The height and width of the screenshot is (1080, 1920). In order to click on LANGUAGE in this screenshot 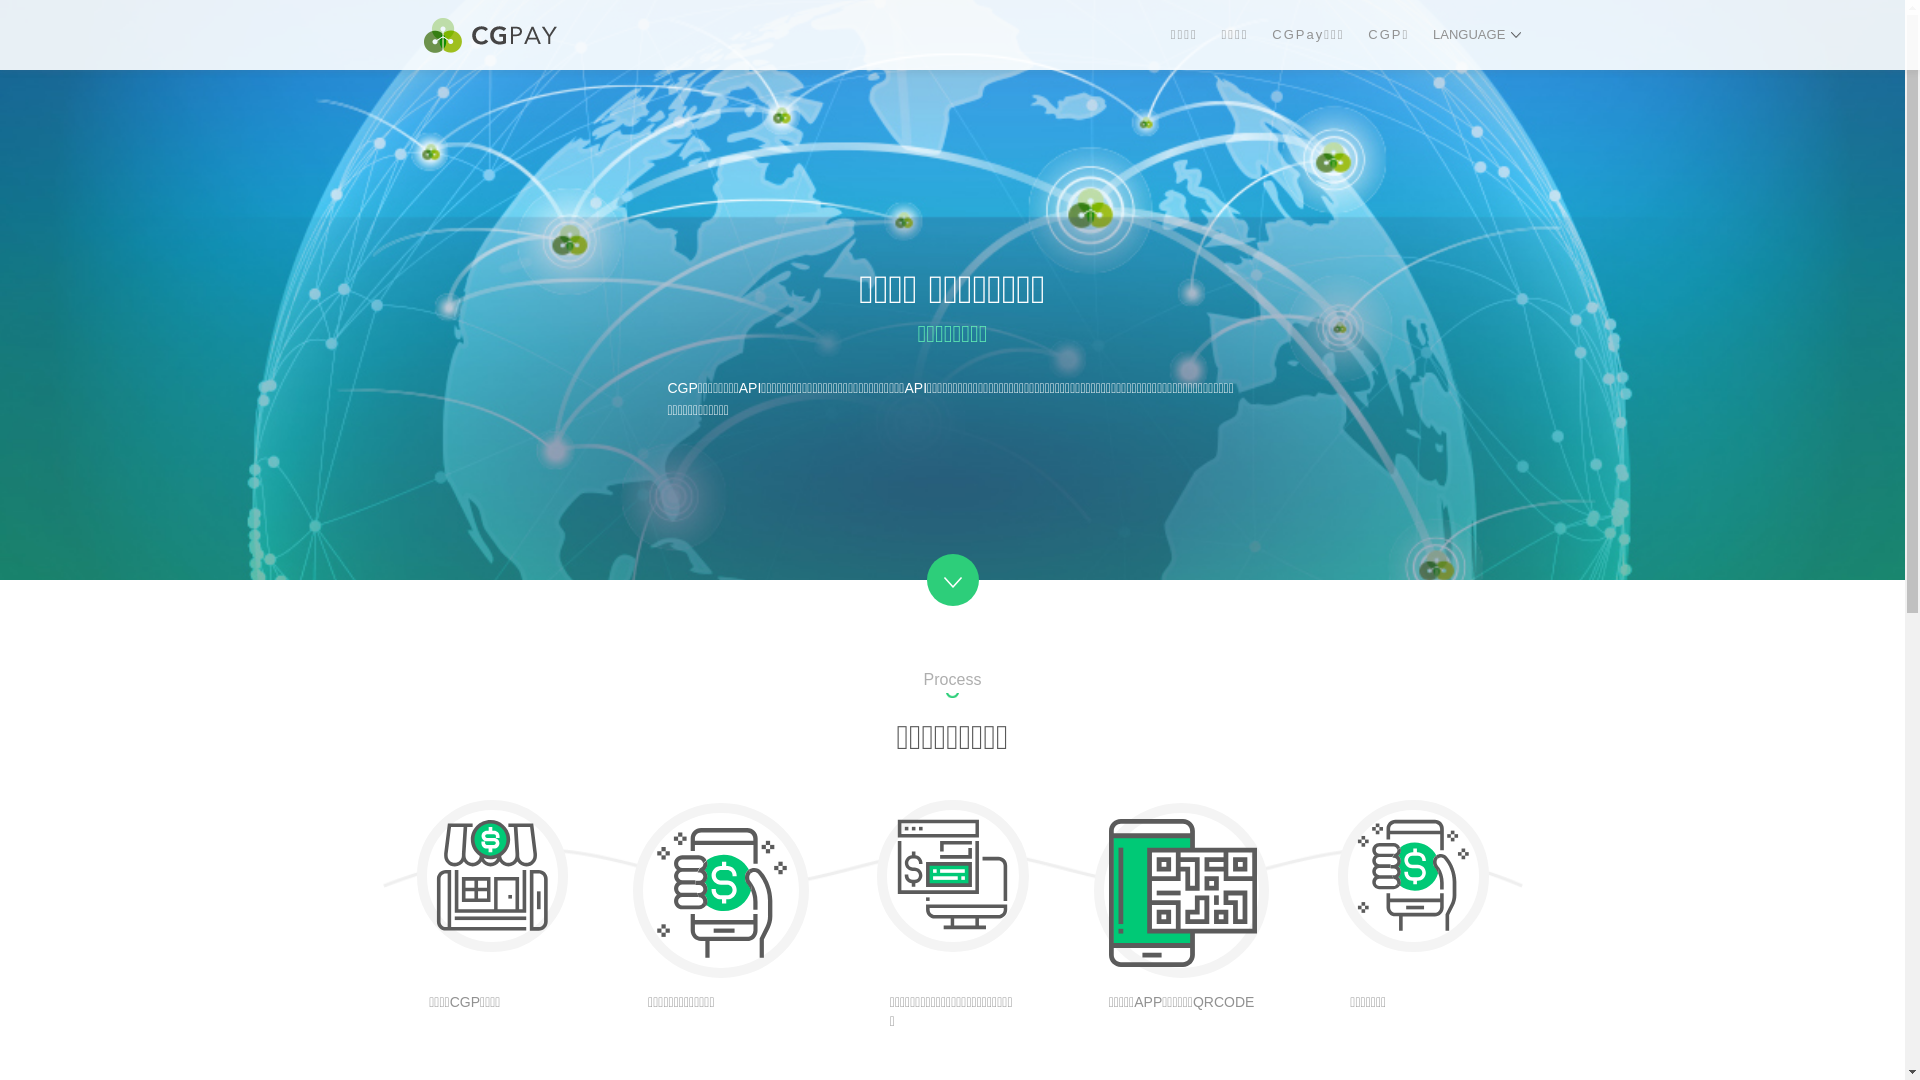, I will do `click(1477, 35)`.